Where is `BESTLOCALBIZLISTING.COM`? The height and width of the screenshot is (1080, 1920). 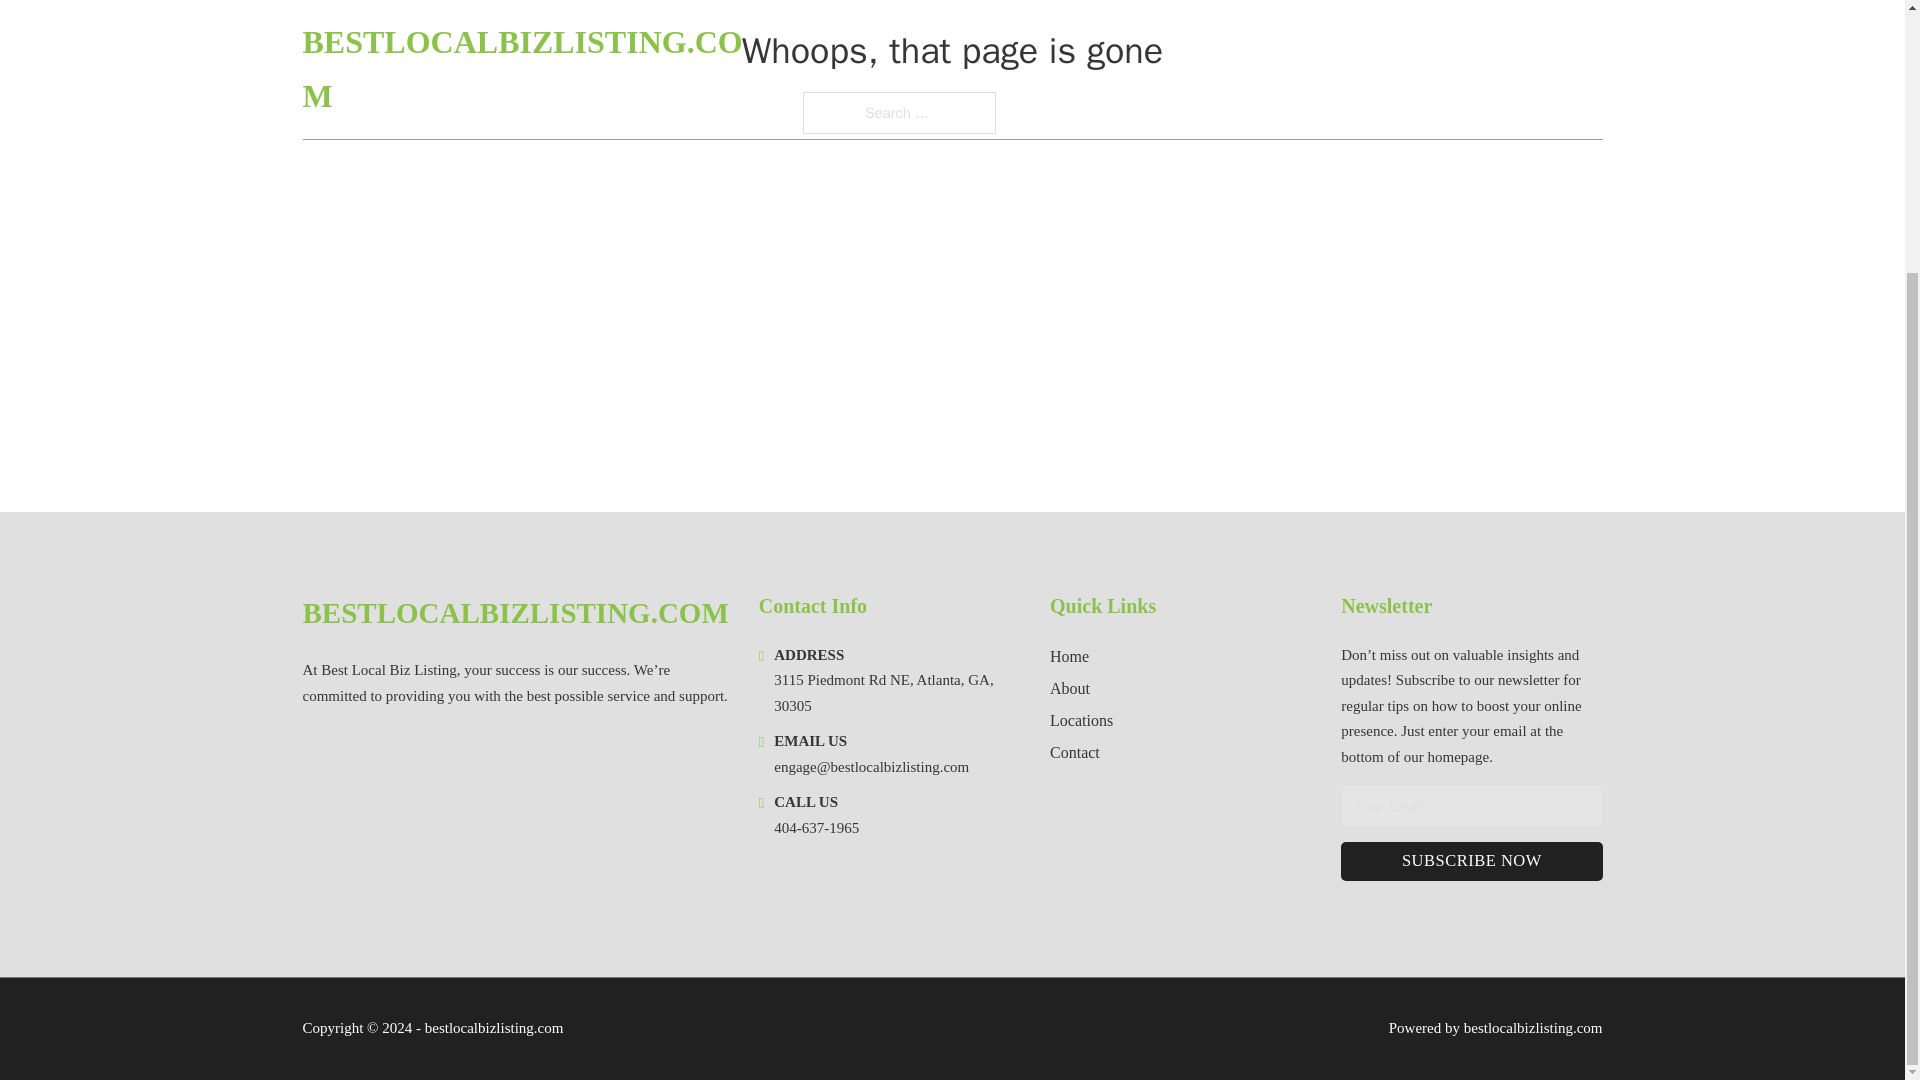
BESTLOCALBIZLISTING.COM is located at coordinates (514, 613).